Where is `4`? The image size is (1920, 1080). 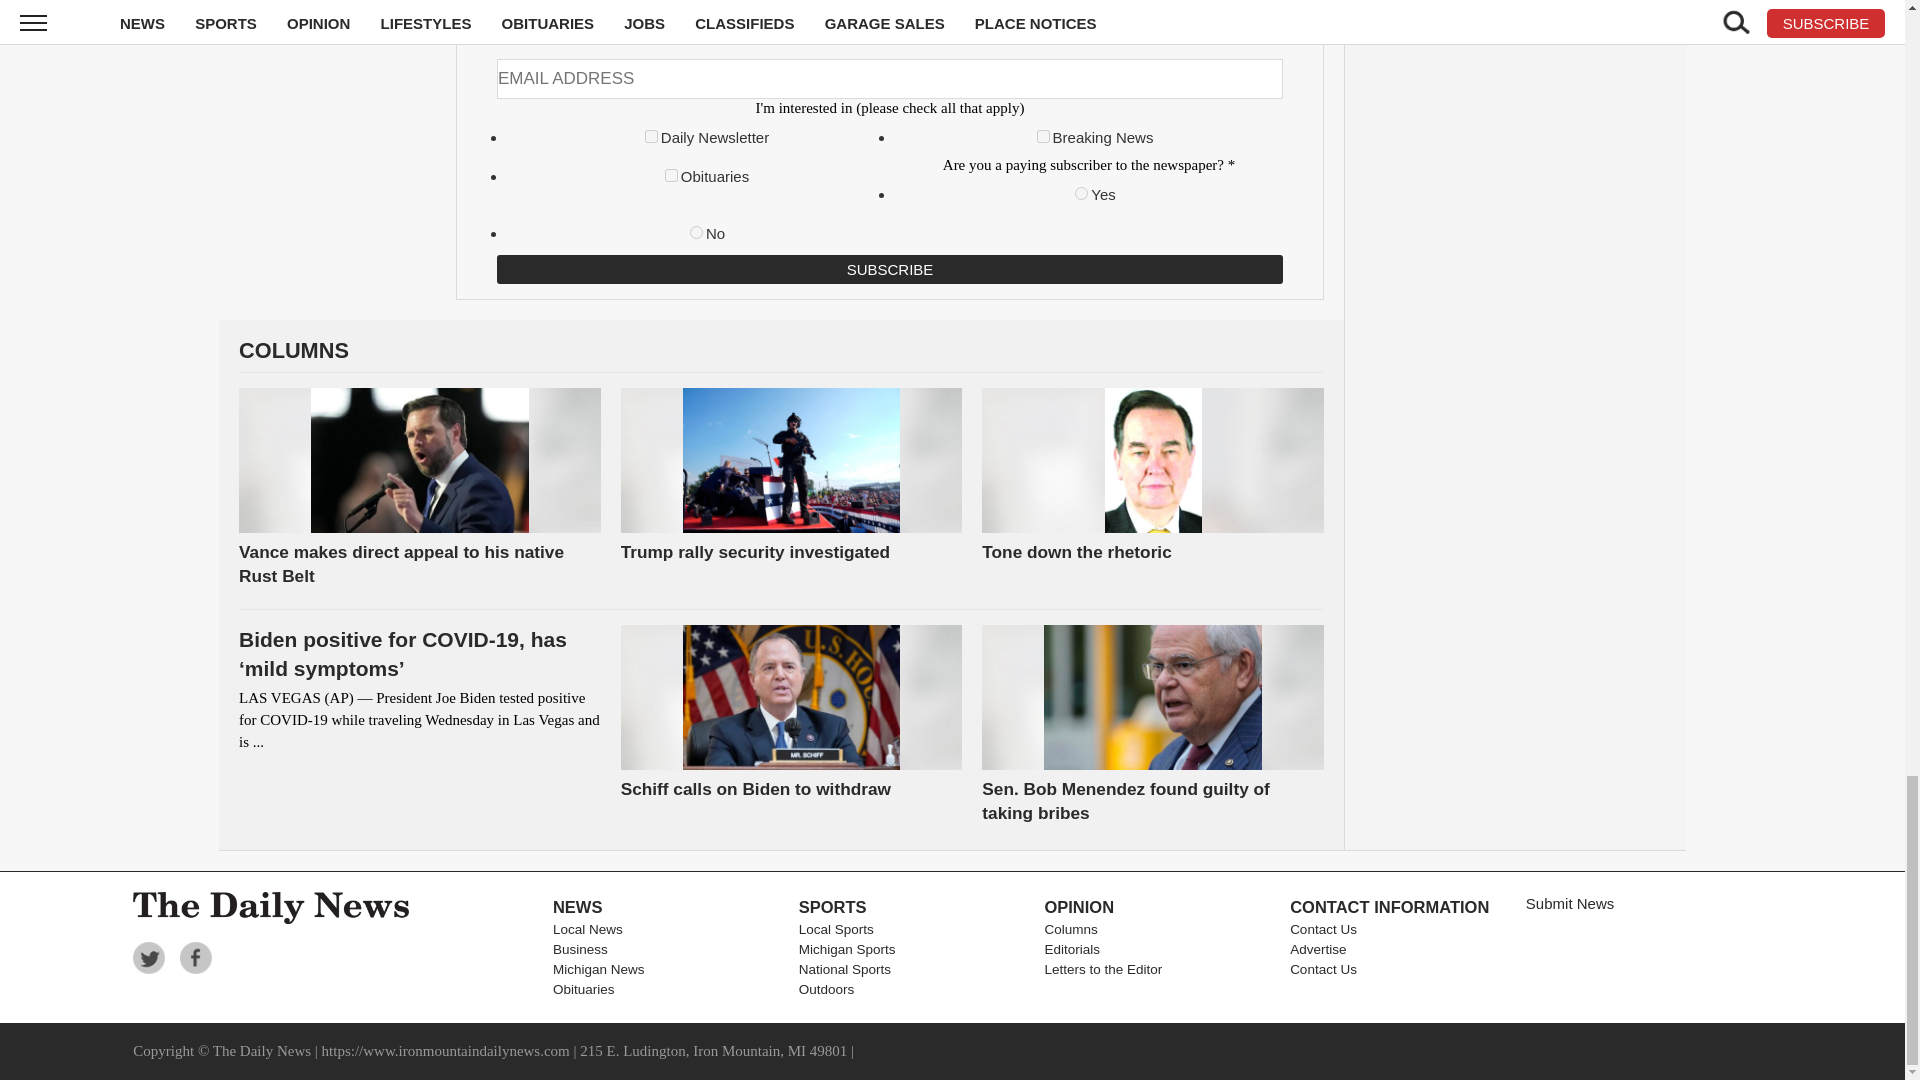 4 is located at coordinates (670, 175).